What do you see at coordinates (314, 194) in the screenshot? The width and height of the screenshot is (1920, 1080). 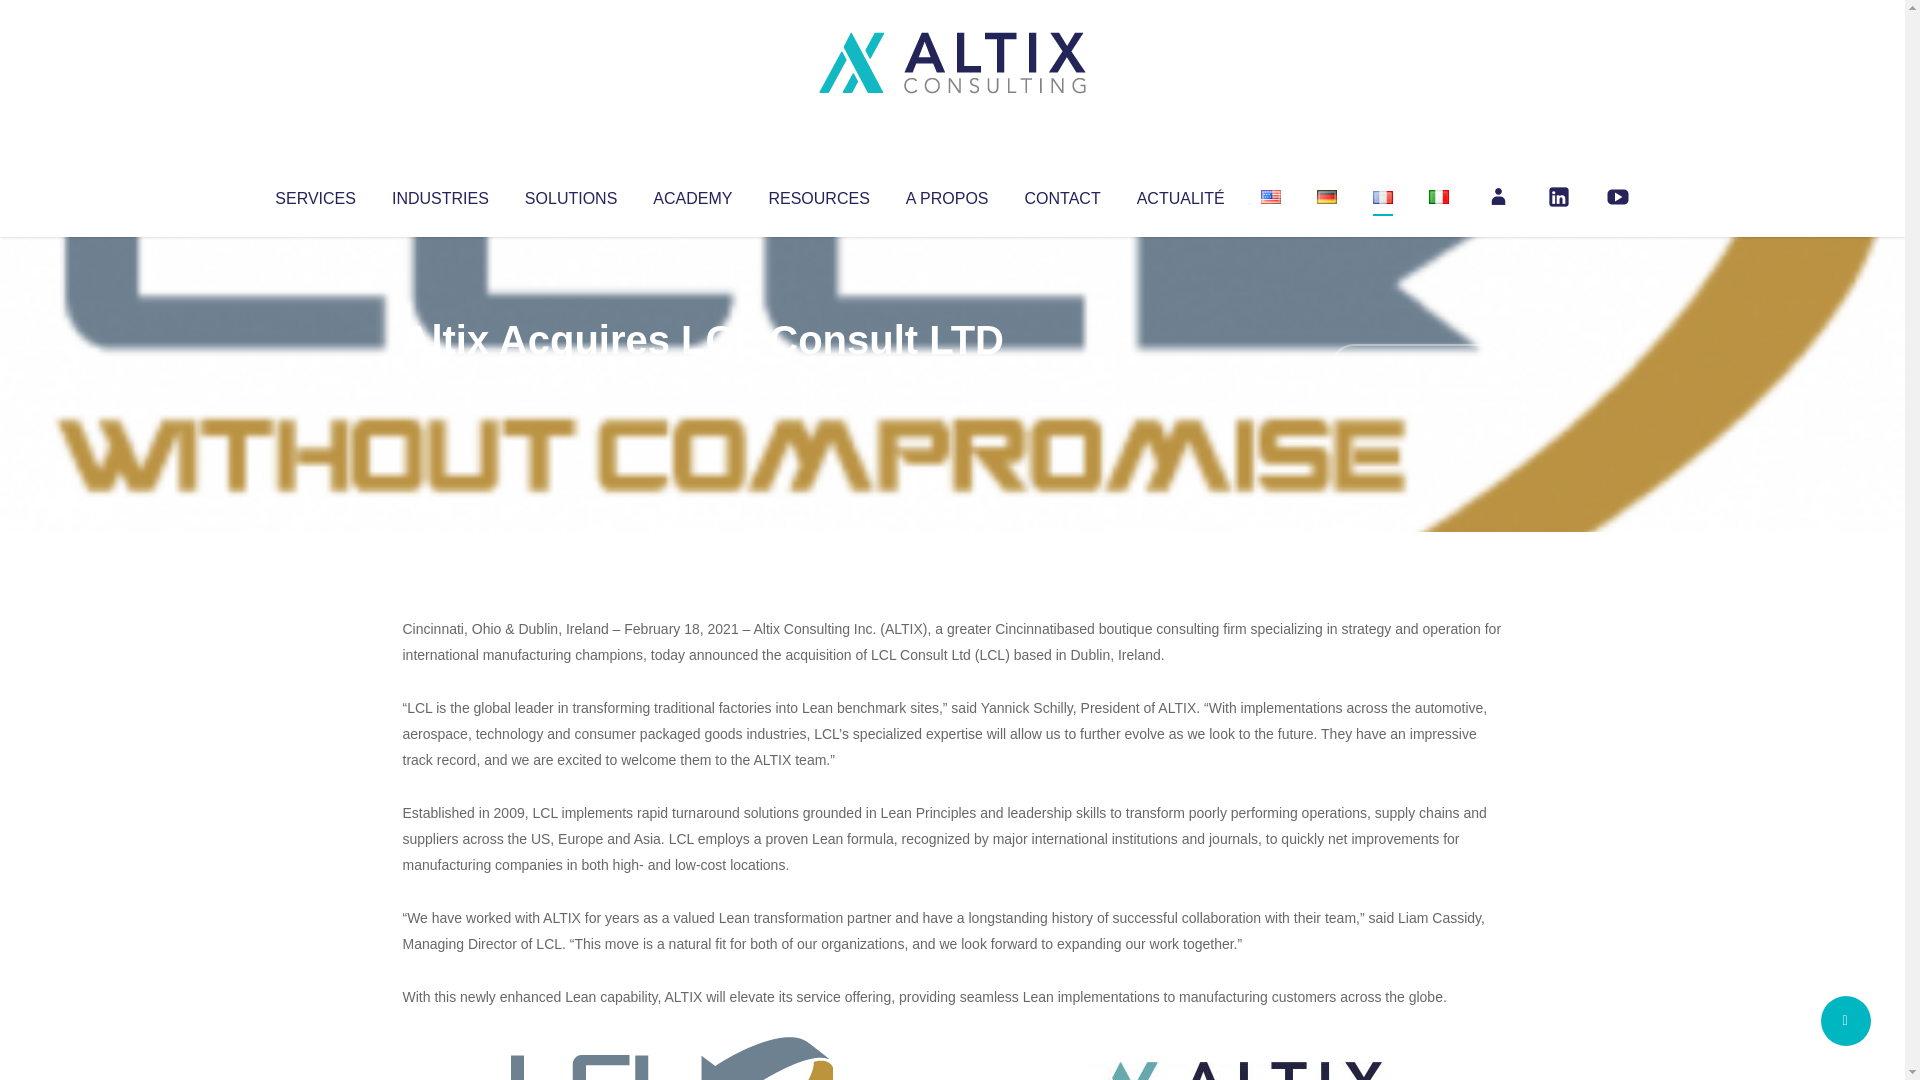 I see `SERVICES` at bounding box center [314, 194].